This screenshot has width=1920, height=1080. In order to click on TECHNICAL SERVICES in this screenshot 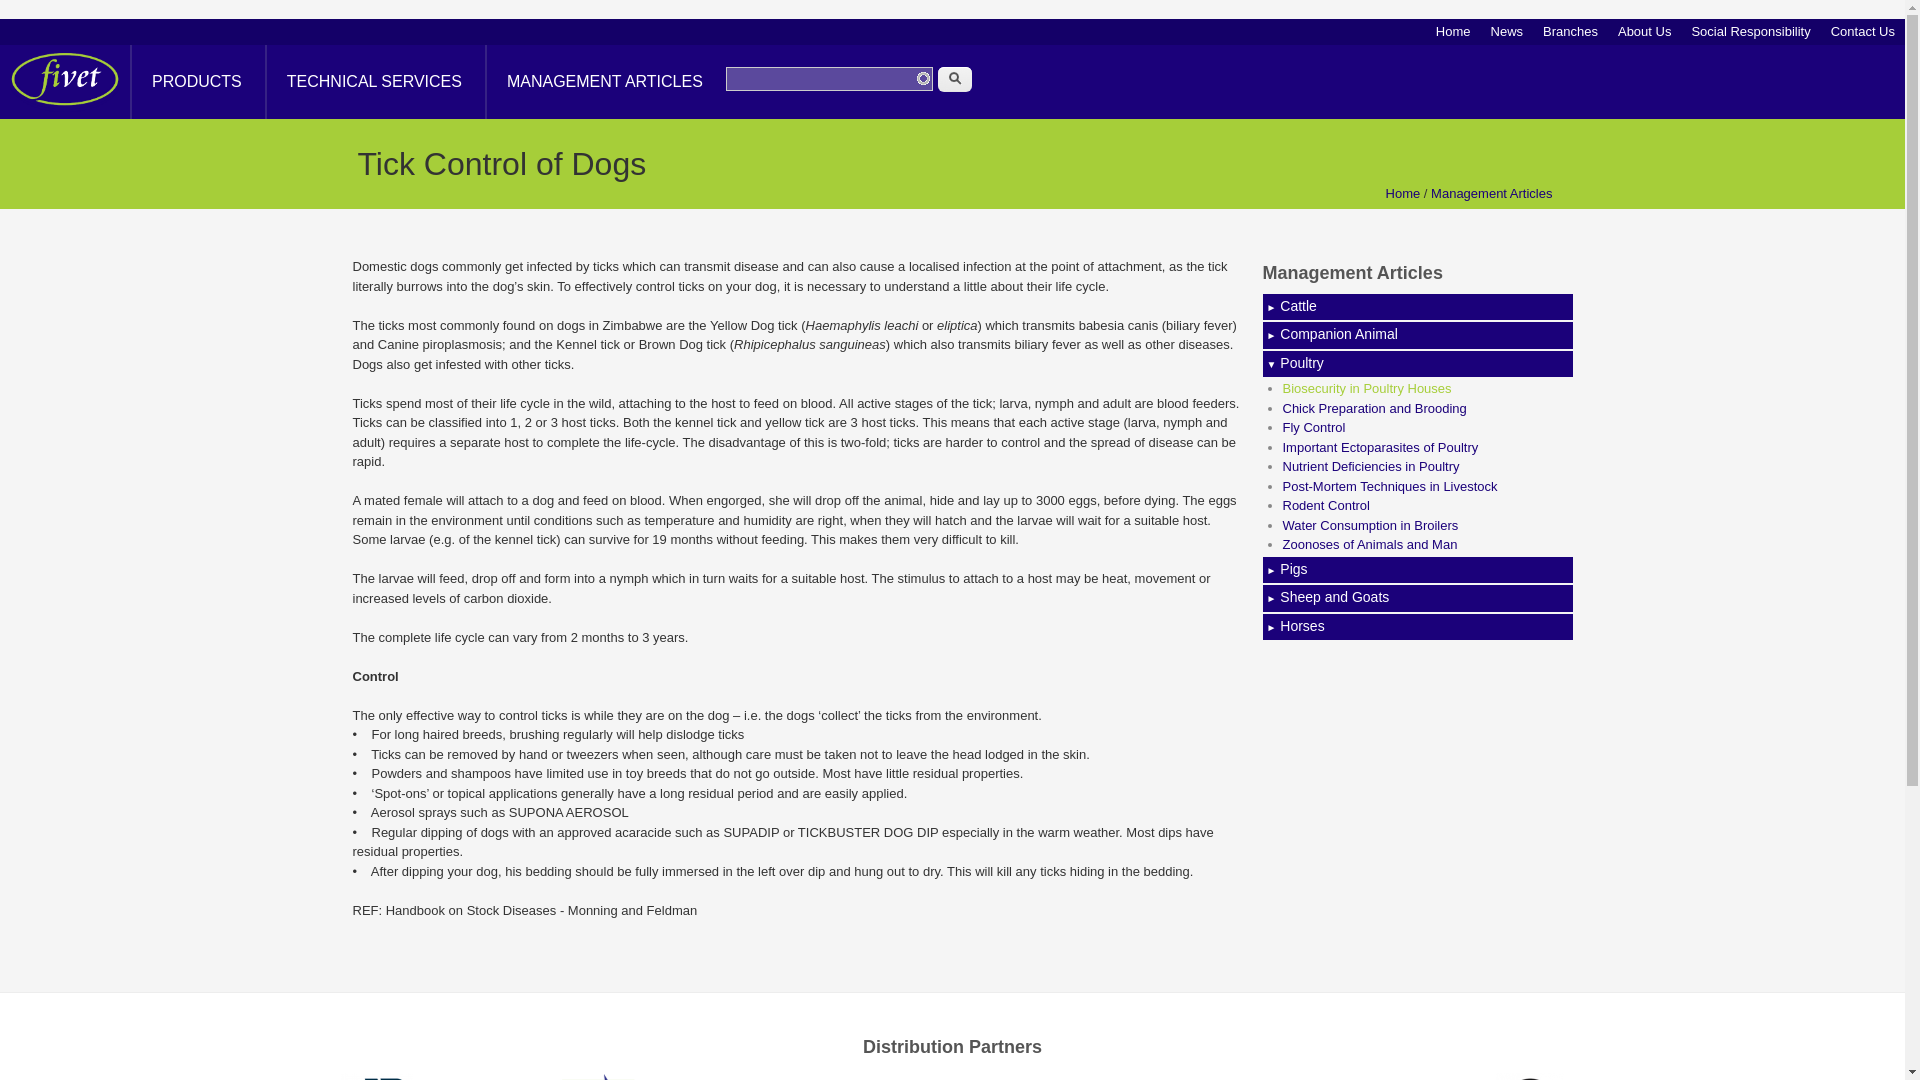, I will do `click(372, 82)`.